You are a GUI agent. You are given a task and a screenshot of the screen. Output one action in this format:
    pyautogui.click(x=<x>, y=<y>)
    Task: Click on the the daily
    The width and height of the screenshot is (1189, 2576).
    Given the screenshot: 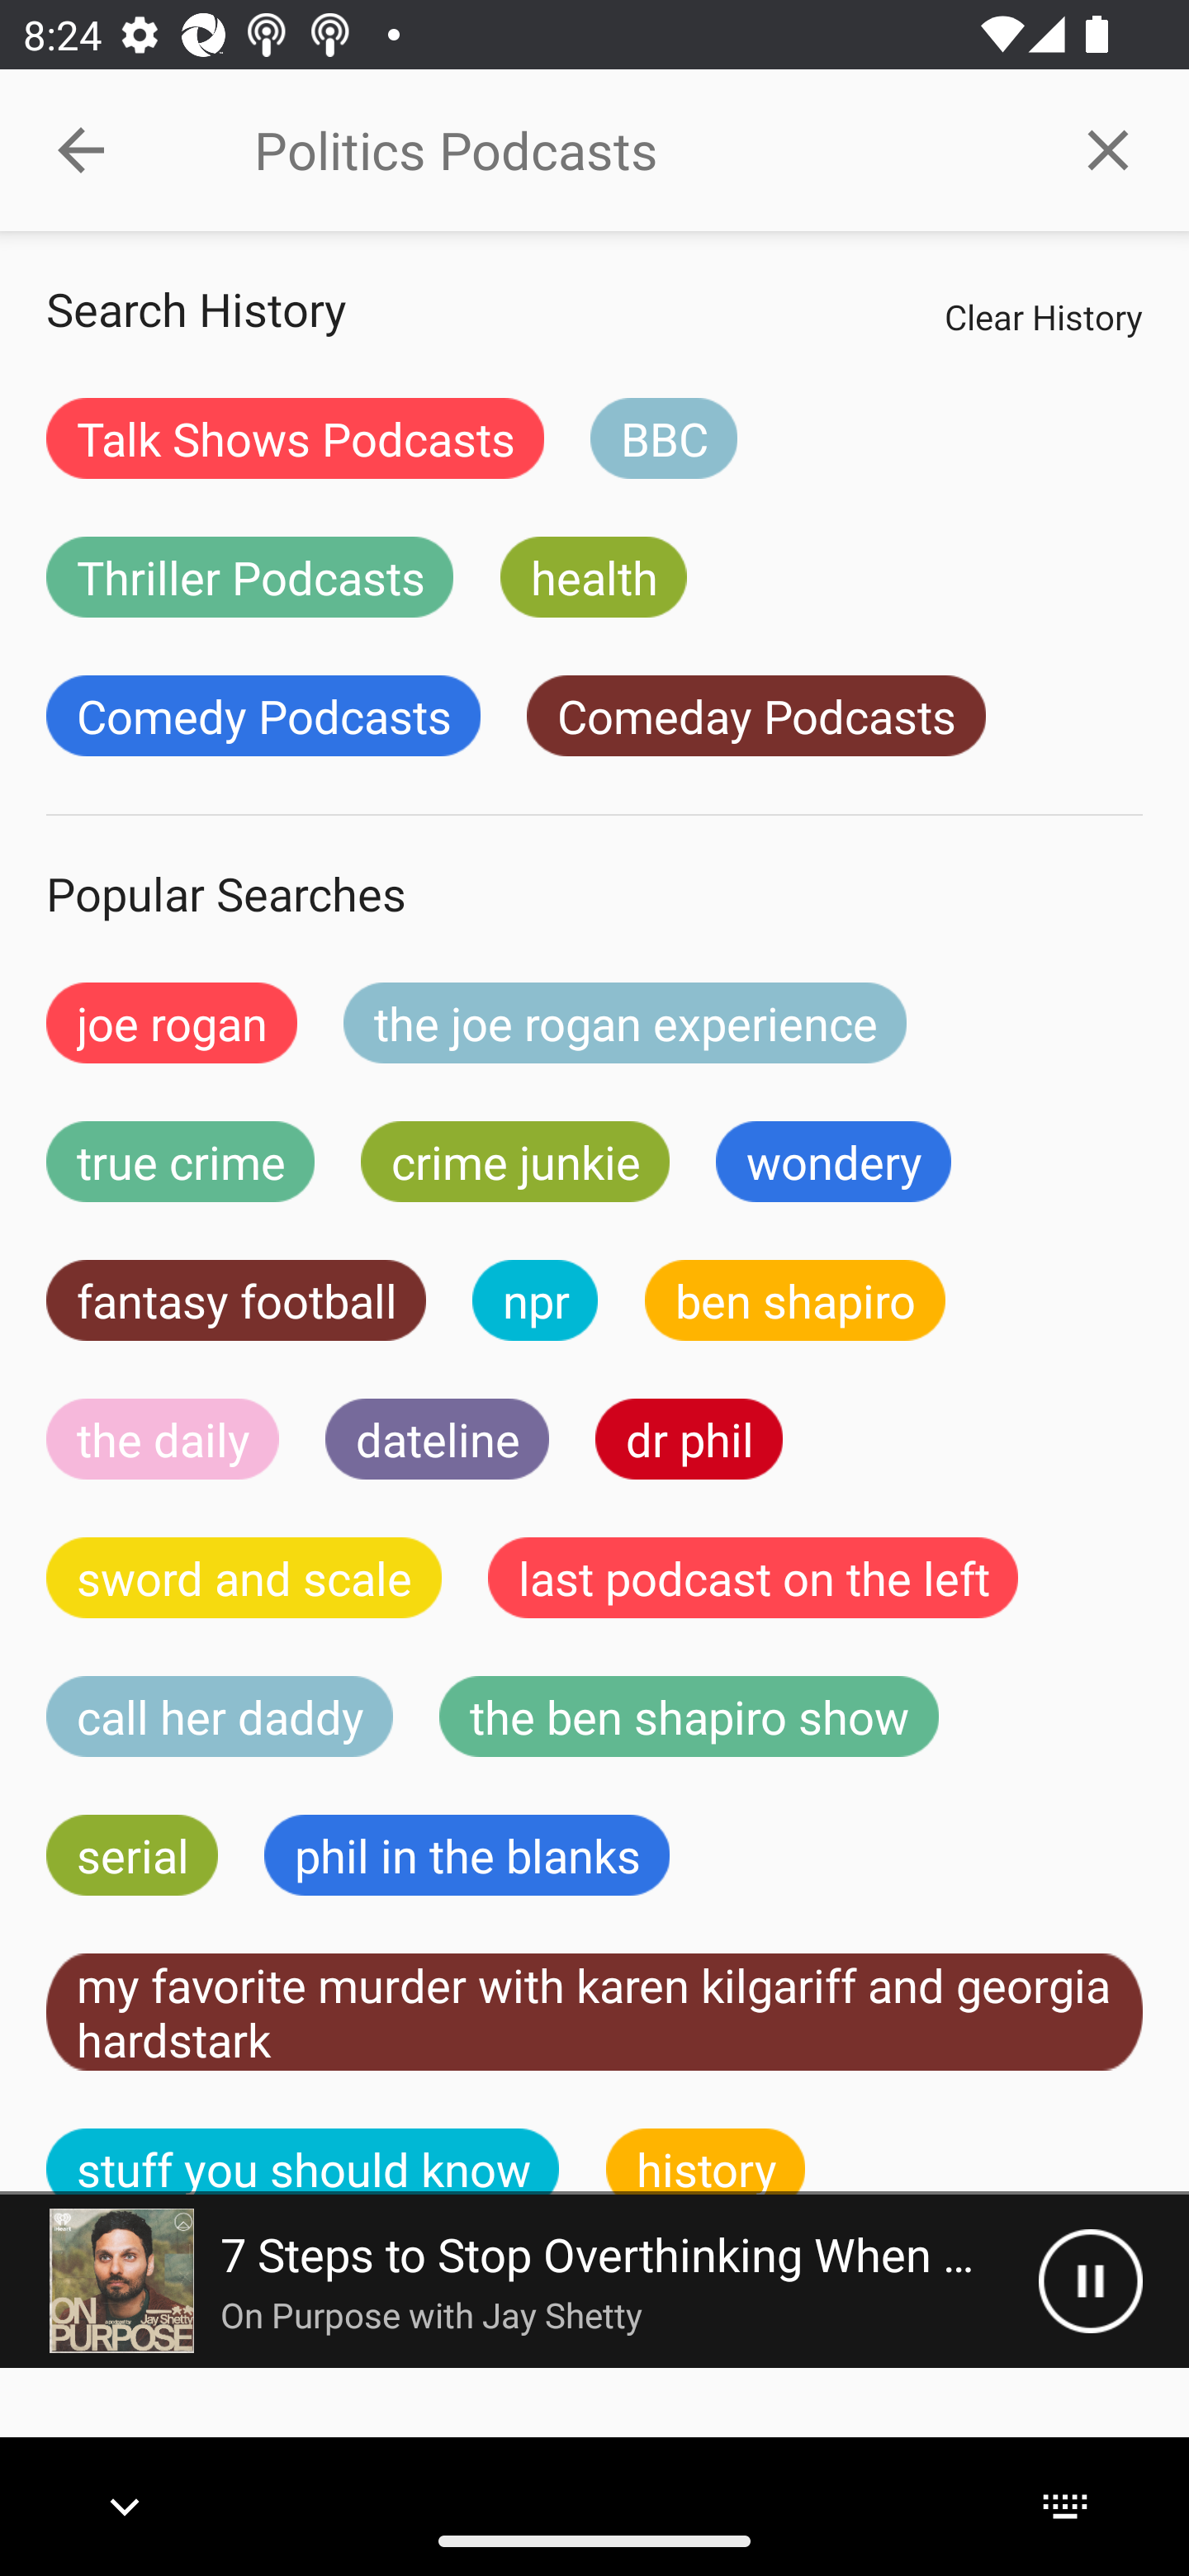 What is the action you would take?
    pyautogui.click(x=163, y=1438)
    